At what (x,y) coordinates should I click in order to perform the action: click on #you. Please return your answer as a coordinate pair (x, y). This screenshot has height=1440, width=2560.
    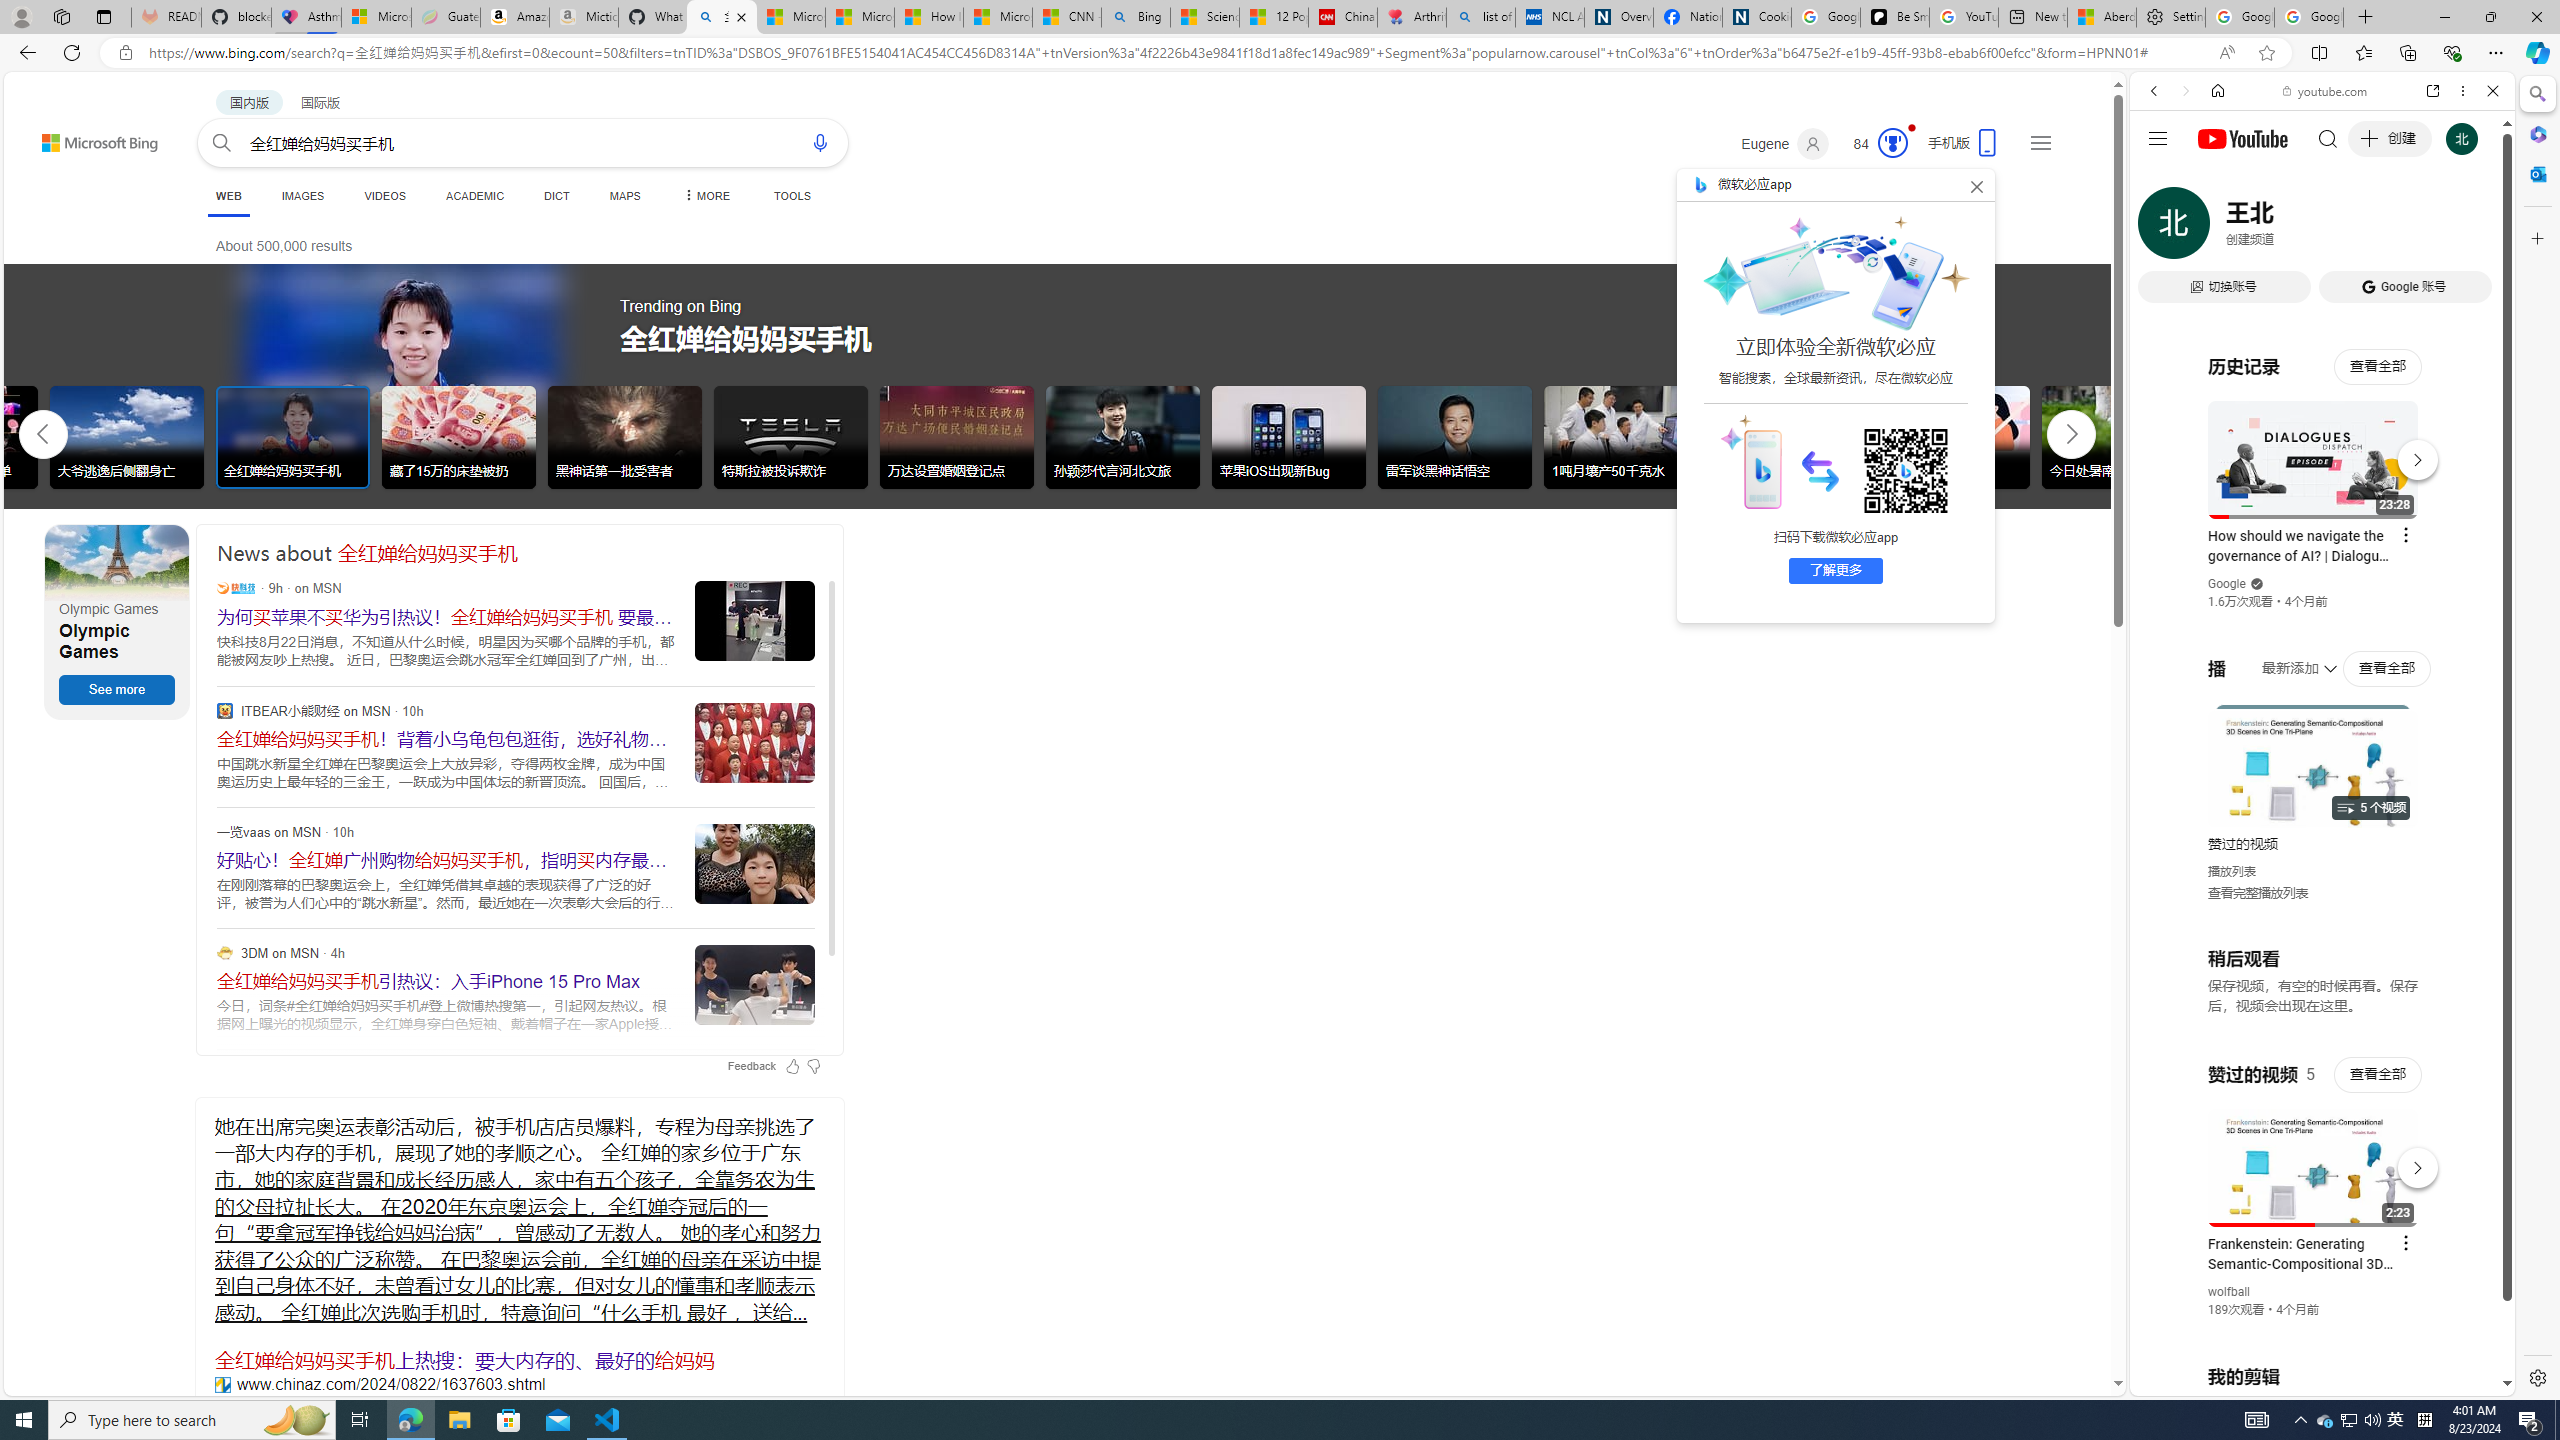
    Looking at the image, I should click on (2322, 446).